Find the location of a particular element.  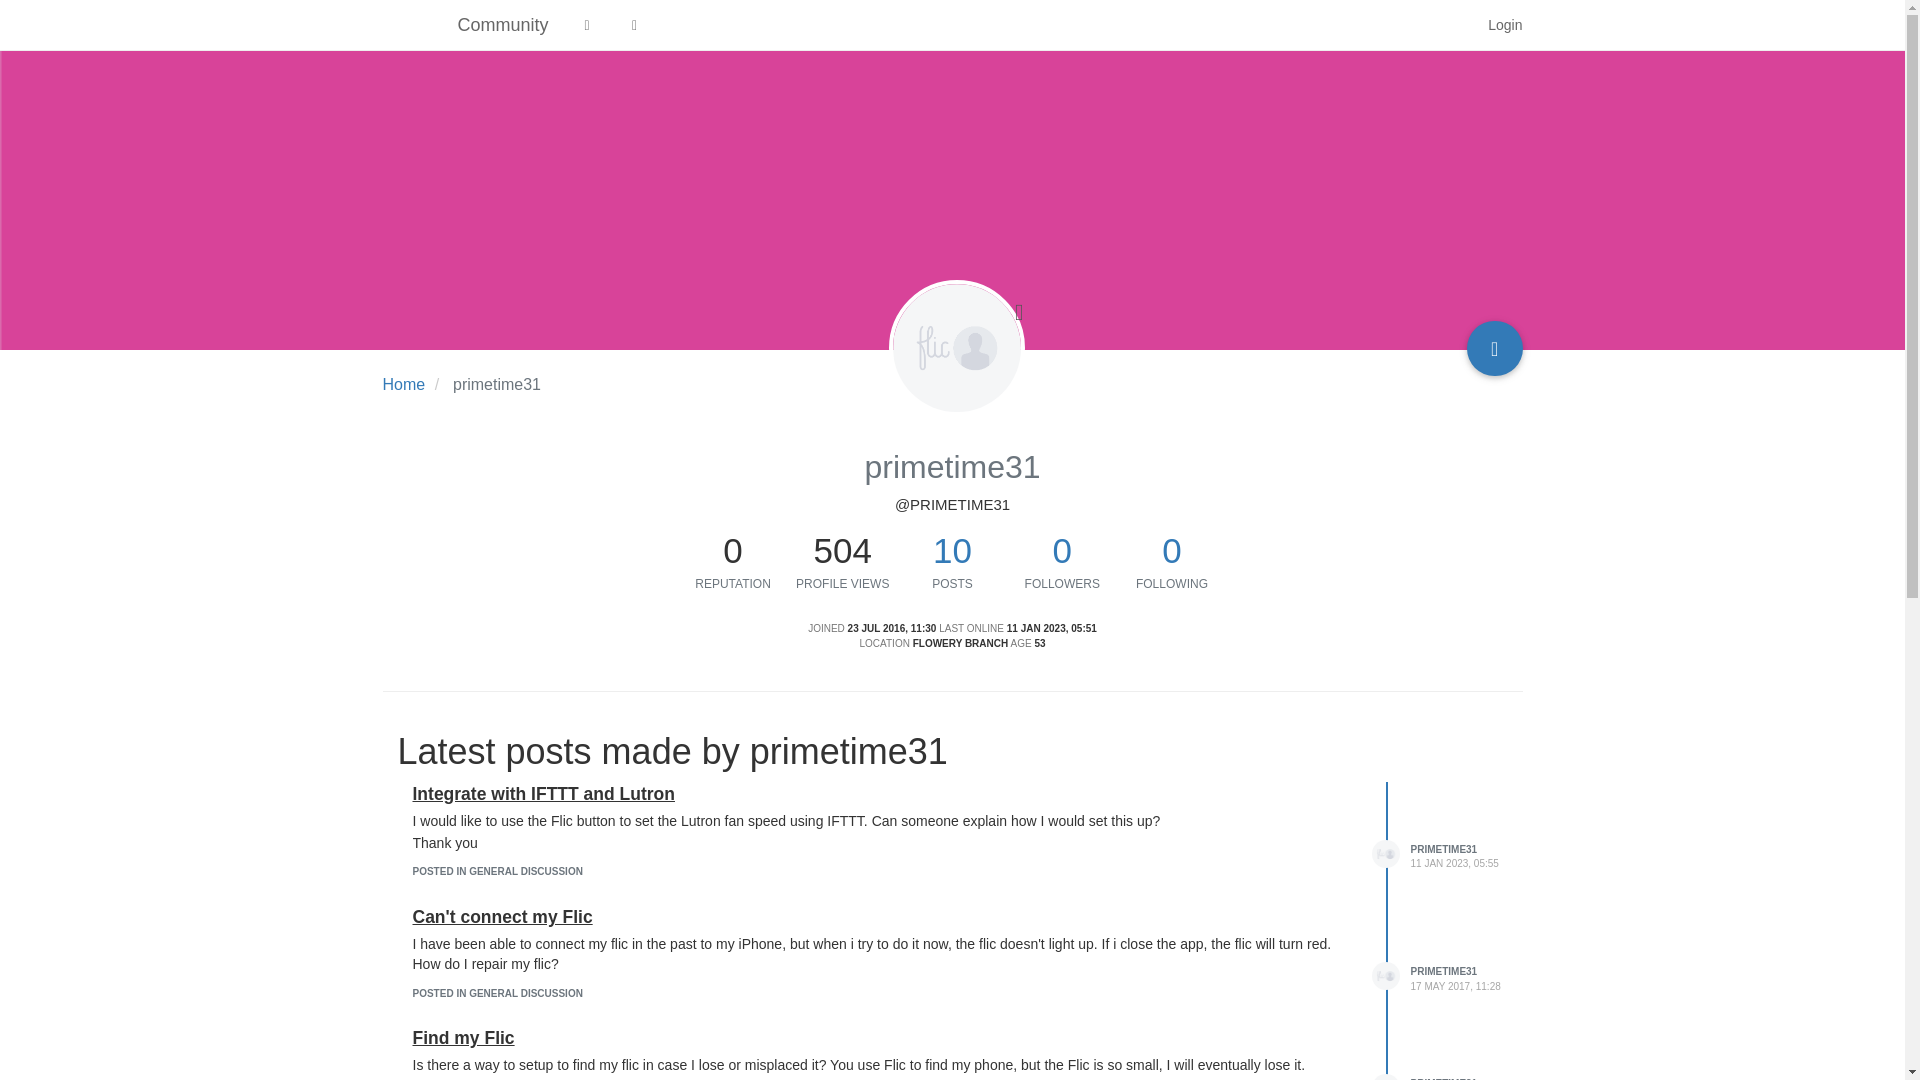

Find my Flic is located at coordinates (463, 1038).